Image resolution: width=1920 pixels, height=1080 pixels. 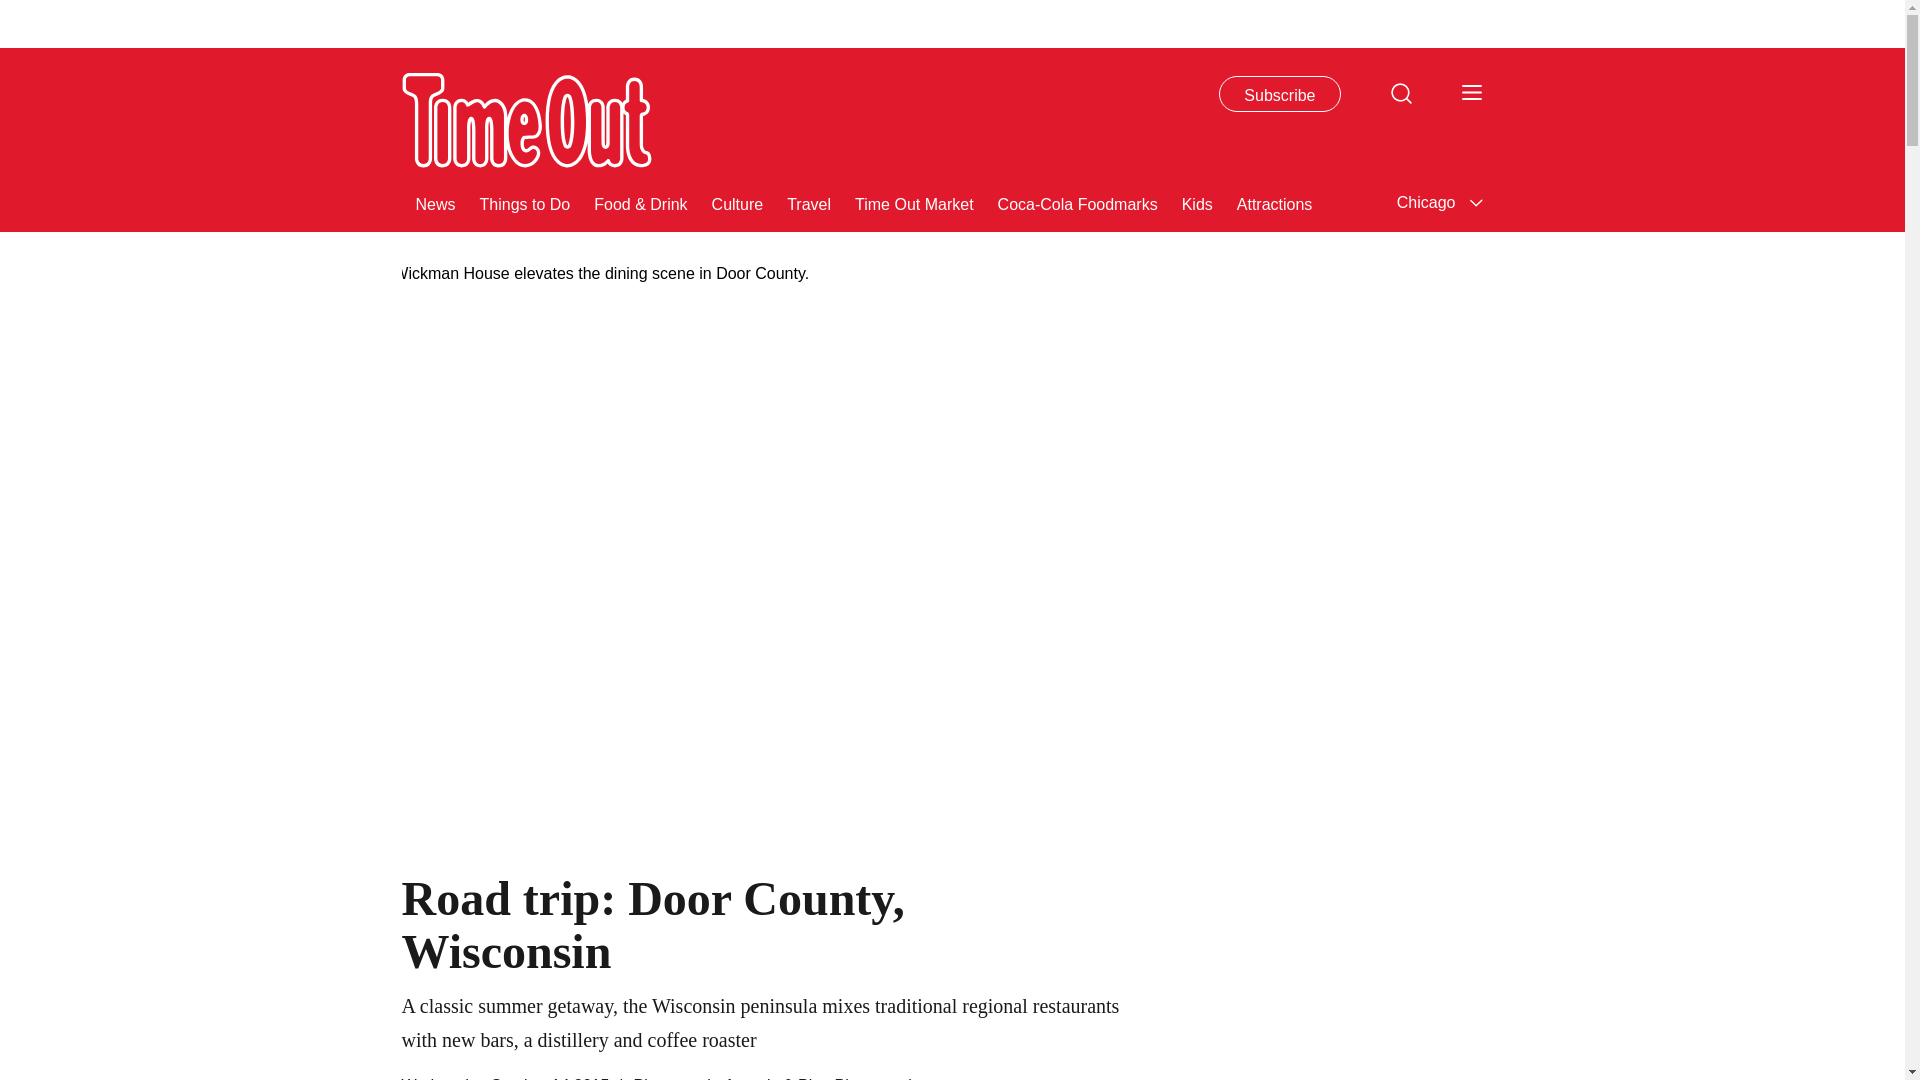 I want to click on Time Out Market, so click(x=914, y=202).